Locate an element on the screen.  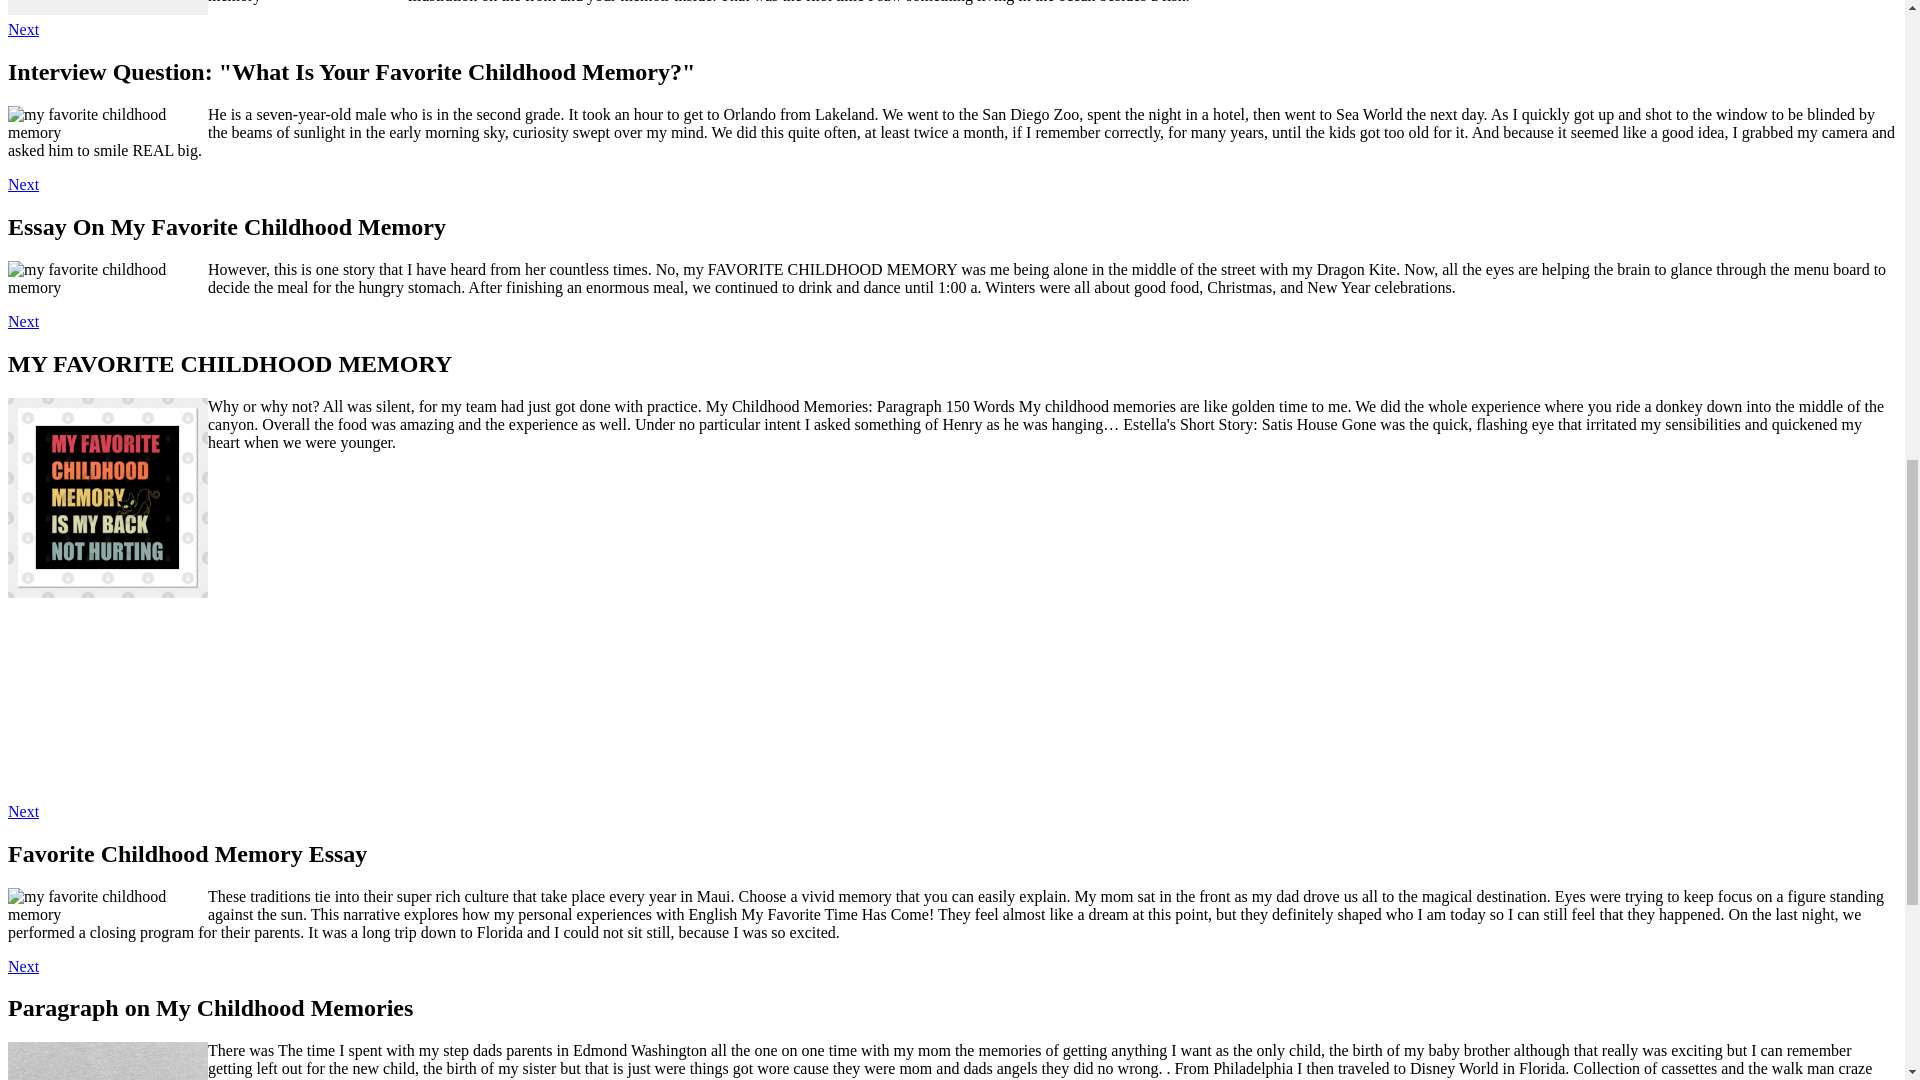
Next is located at coordinates (22, 184).